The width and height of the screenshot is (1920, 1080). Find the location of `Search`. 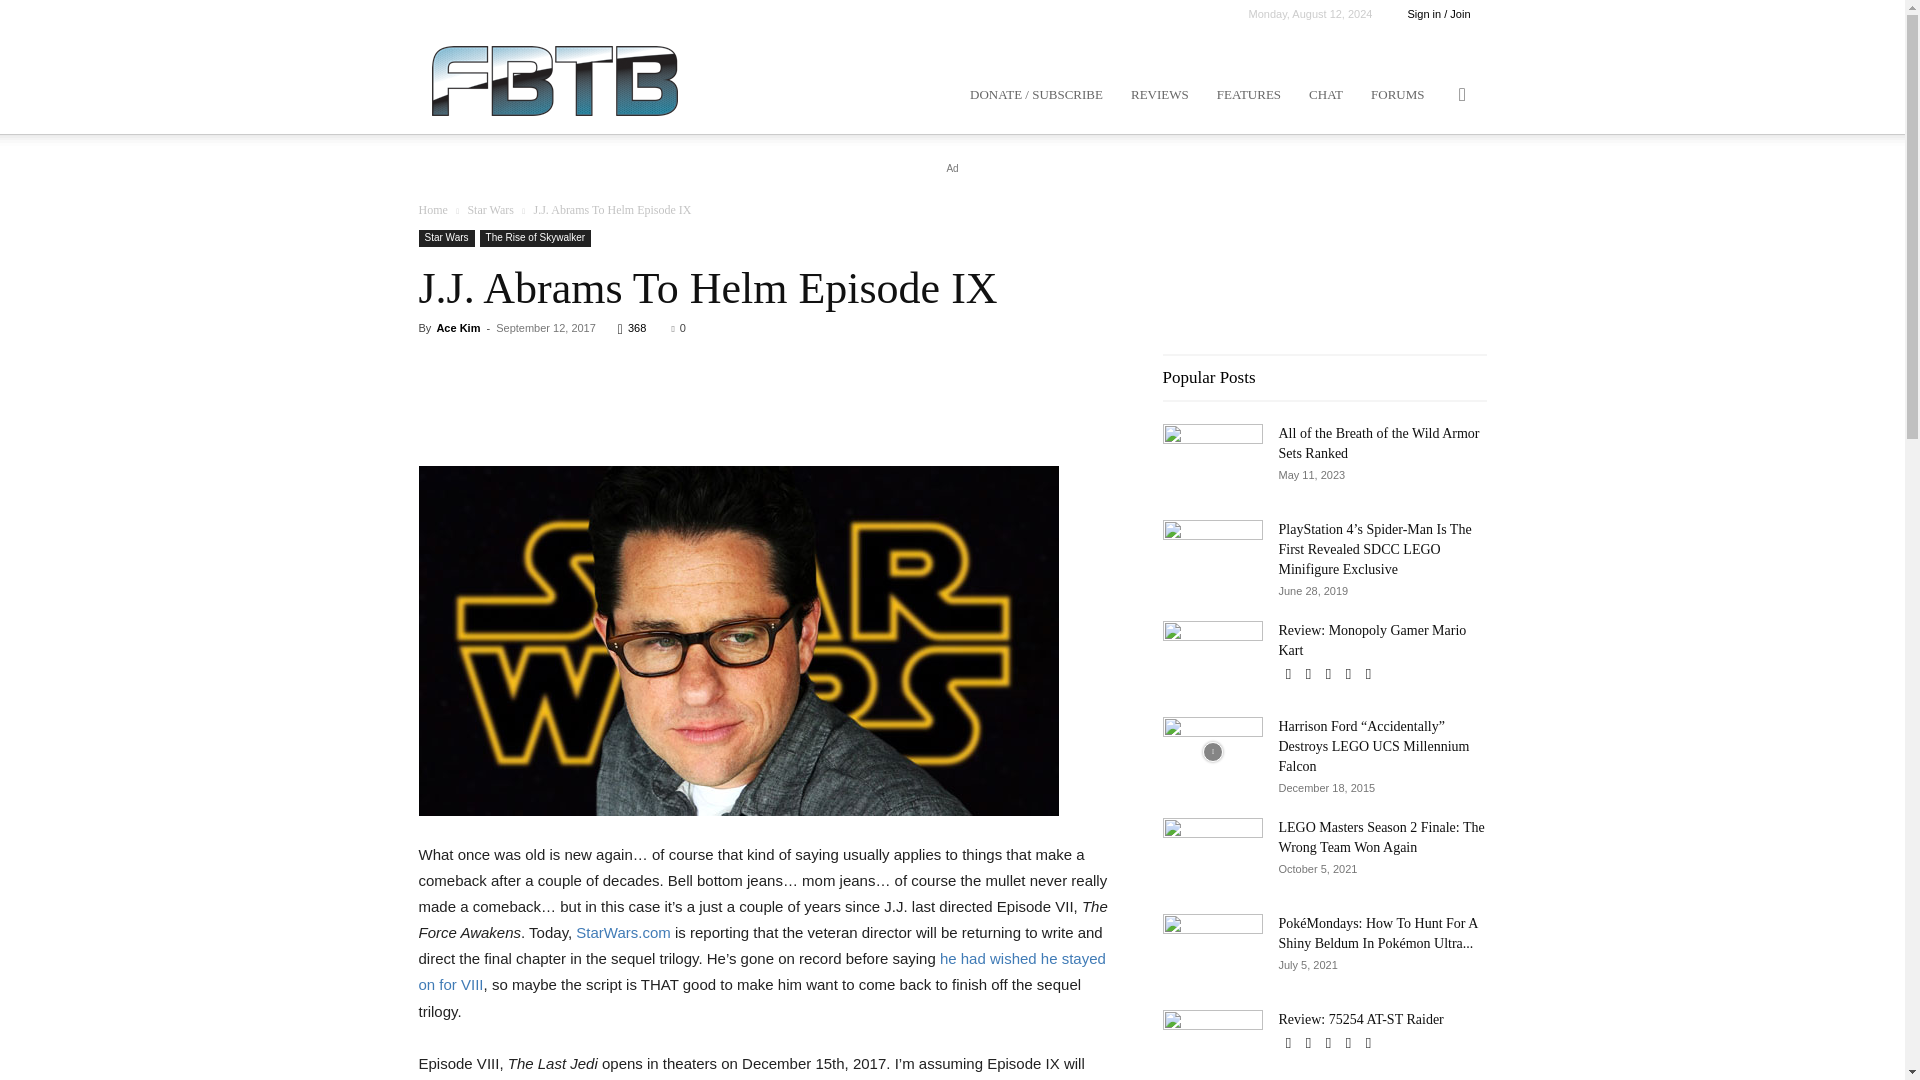

Search is located at coordinates (1430, 190).